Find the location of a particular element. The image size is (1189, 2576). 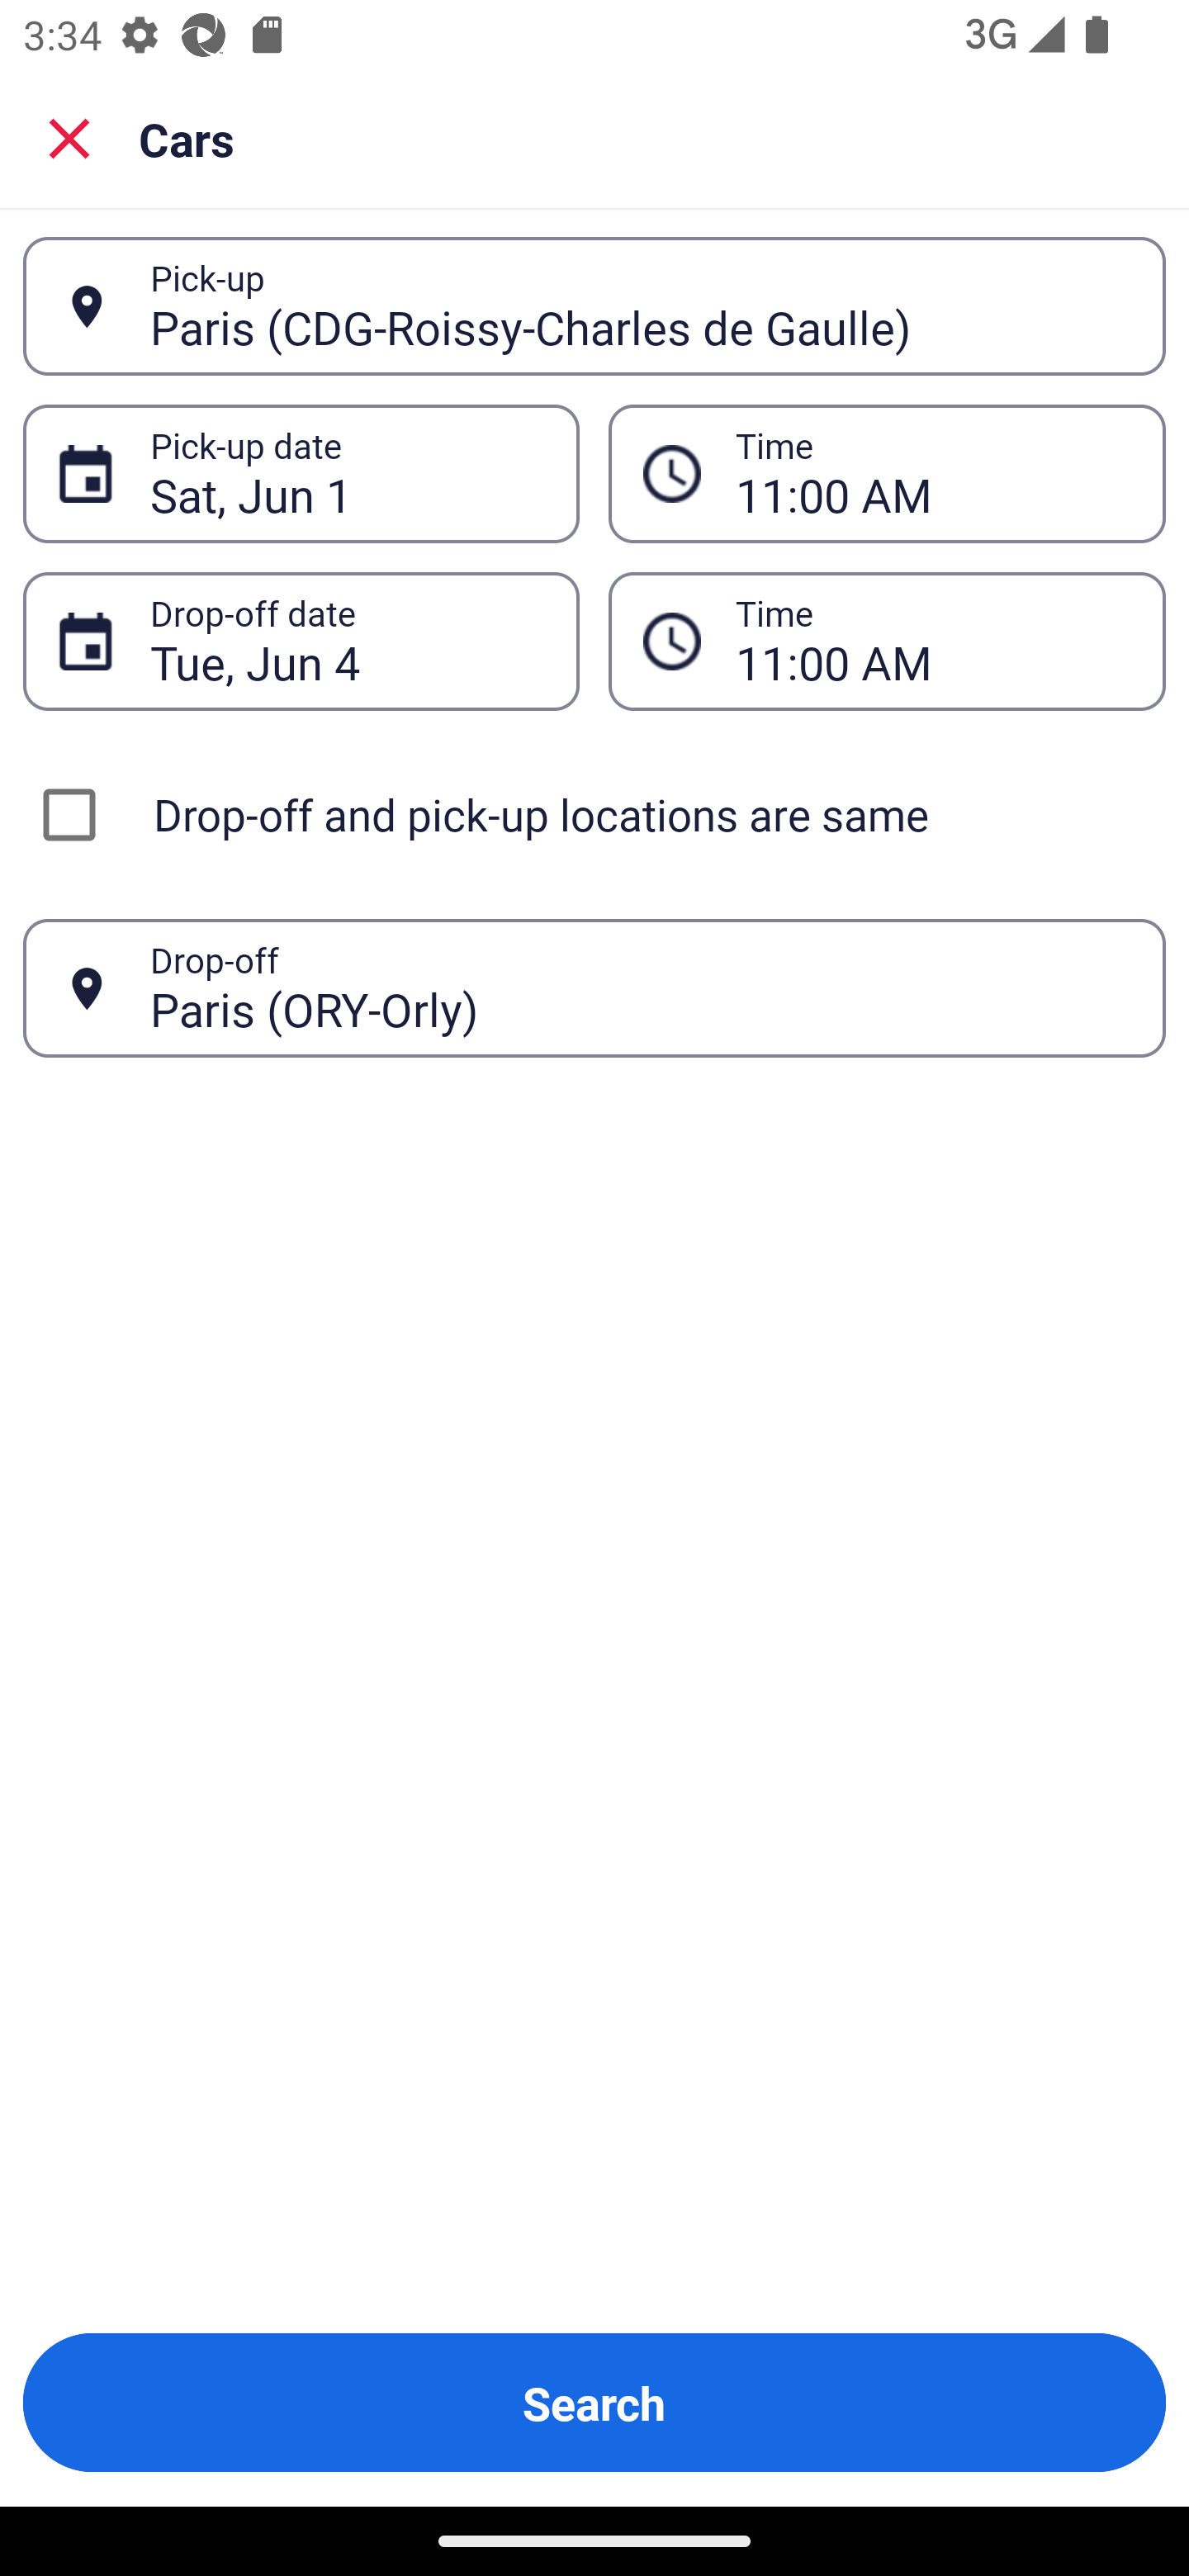

11:00 AM is located at coordinates (933, 641).